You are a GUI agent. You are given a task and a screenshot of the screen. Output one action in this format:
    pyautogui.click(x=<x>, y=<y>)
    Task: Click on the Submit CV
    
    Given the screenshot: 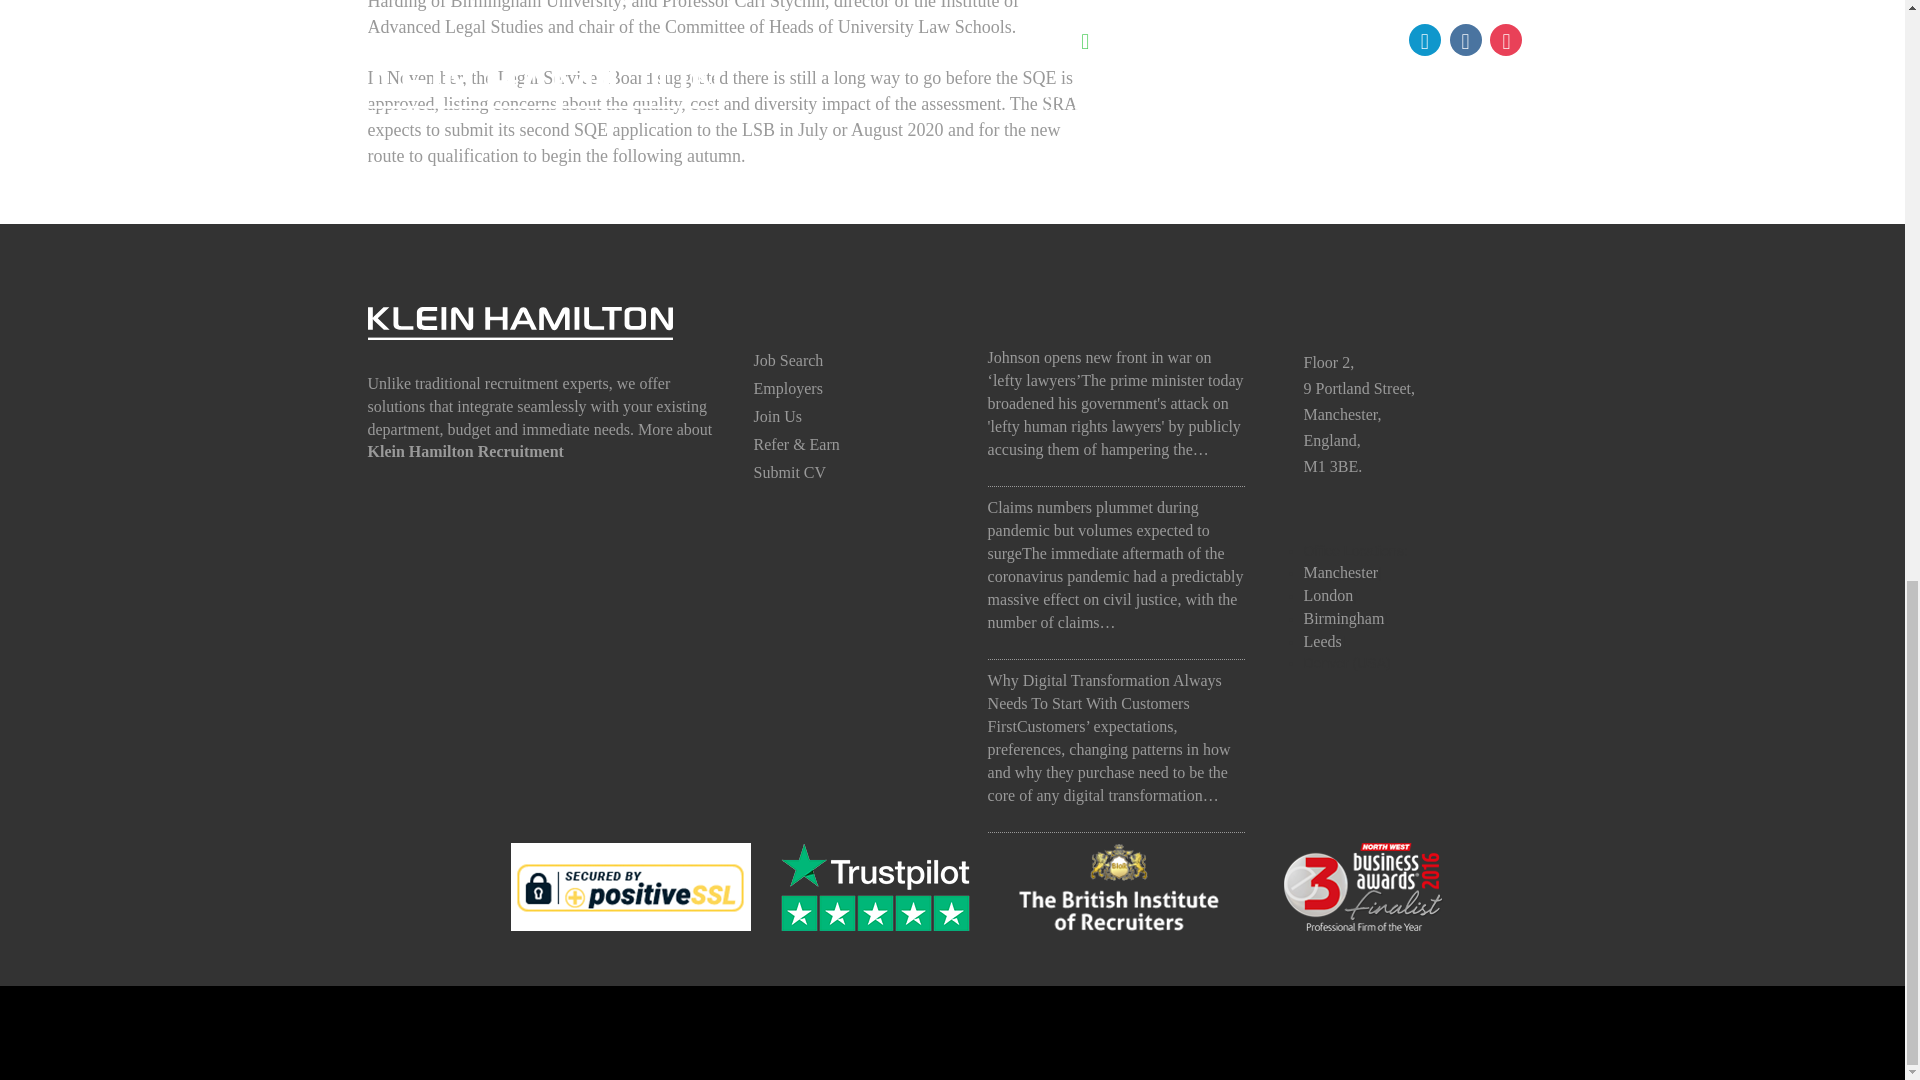 What is the action you would take?
    pyautogui.click(x=790, y=472)
    